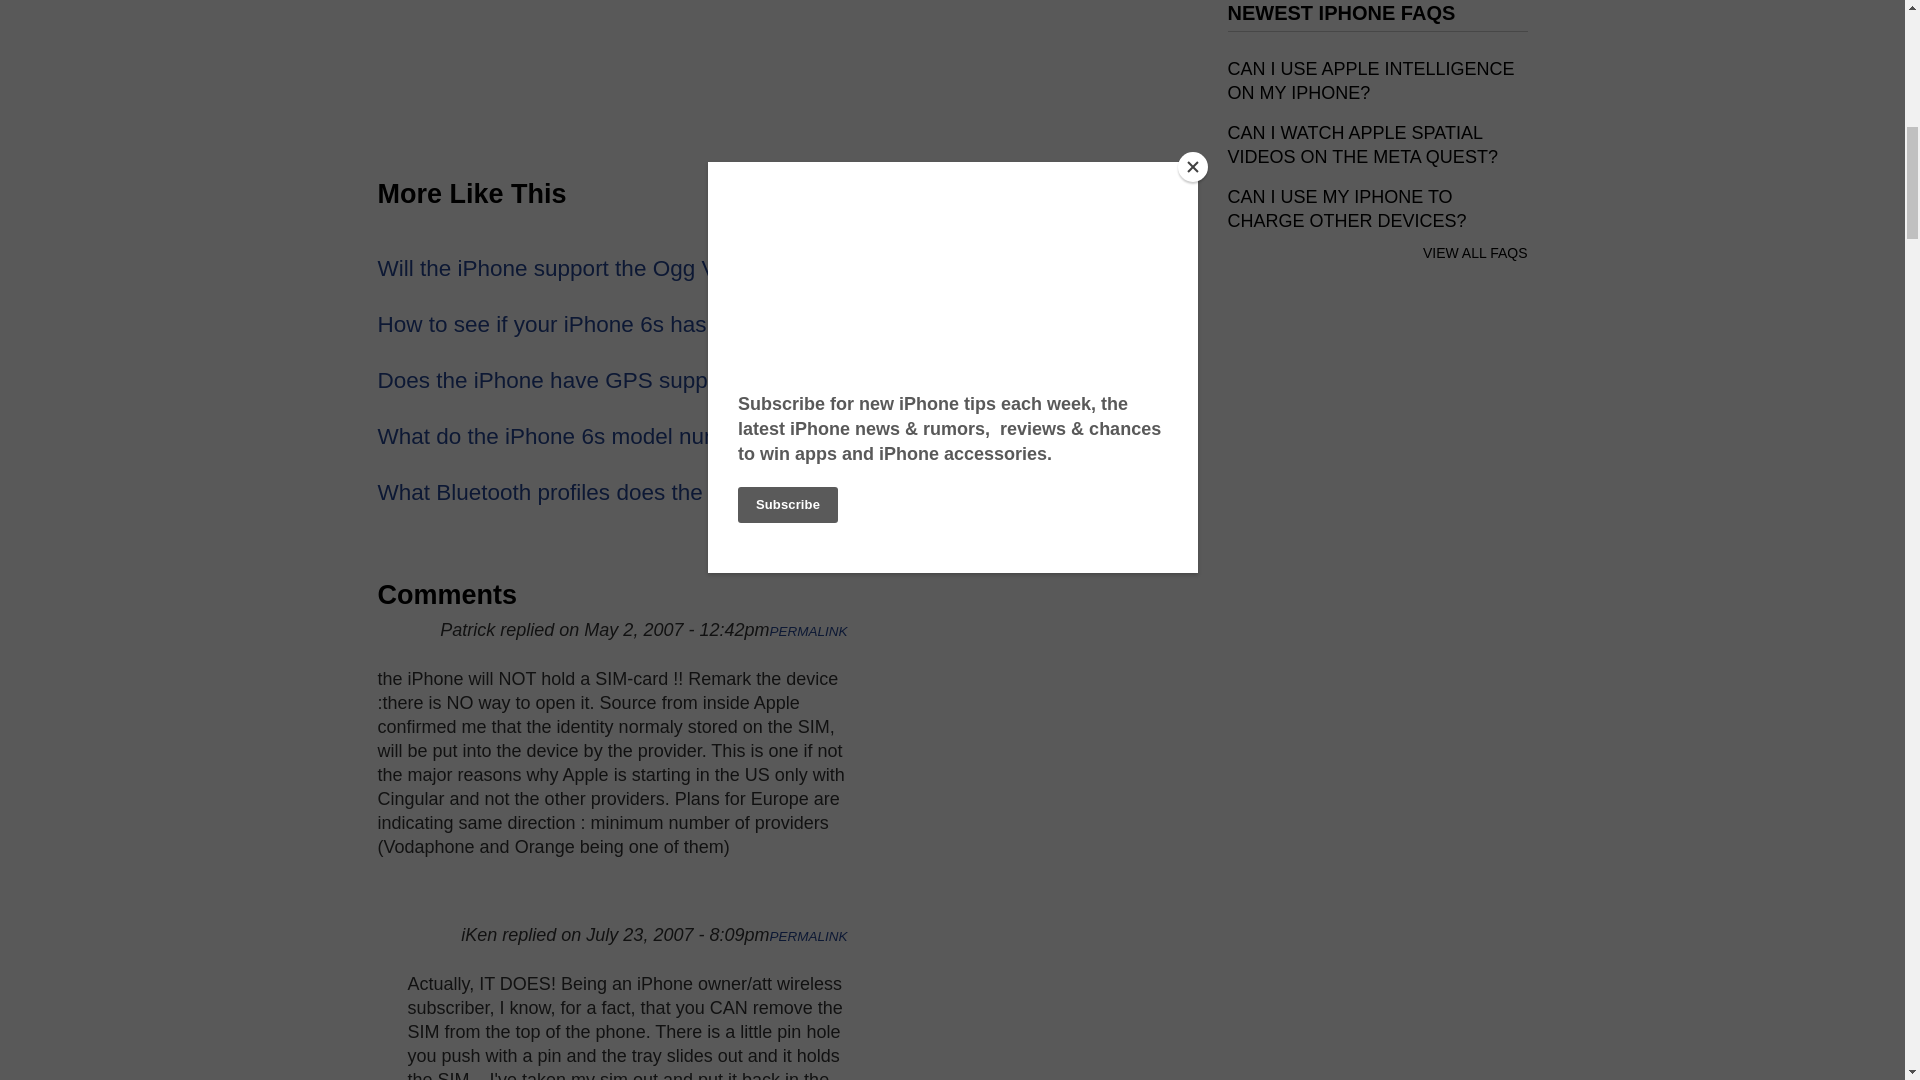 This screenshot has width=1920, height=1080. What do you see at coordinates (1475, 253) in the screenshot?
I see `VIEW ALL FAQS` at bounding box center [1475, 253].